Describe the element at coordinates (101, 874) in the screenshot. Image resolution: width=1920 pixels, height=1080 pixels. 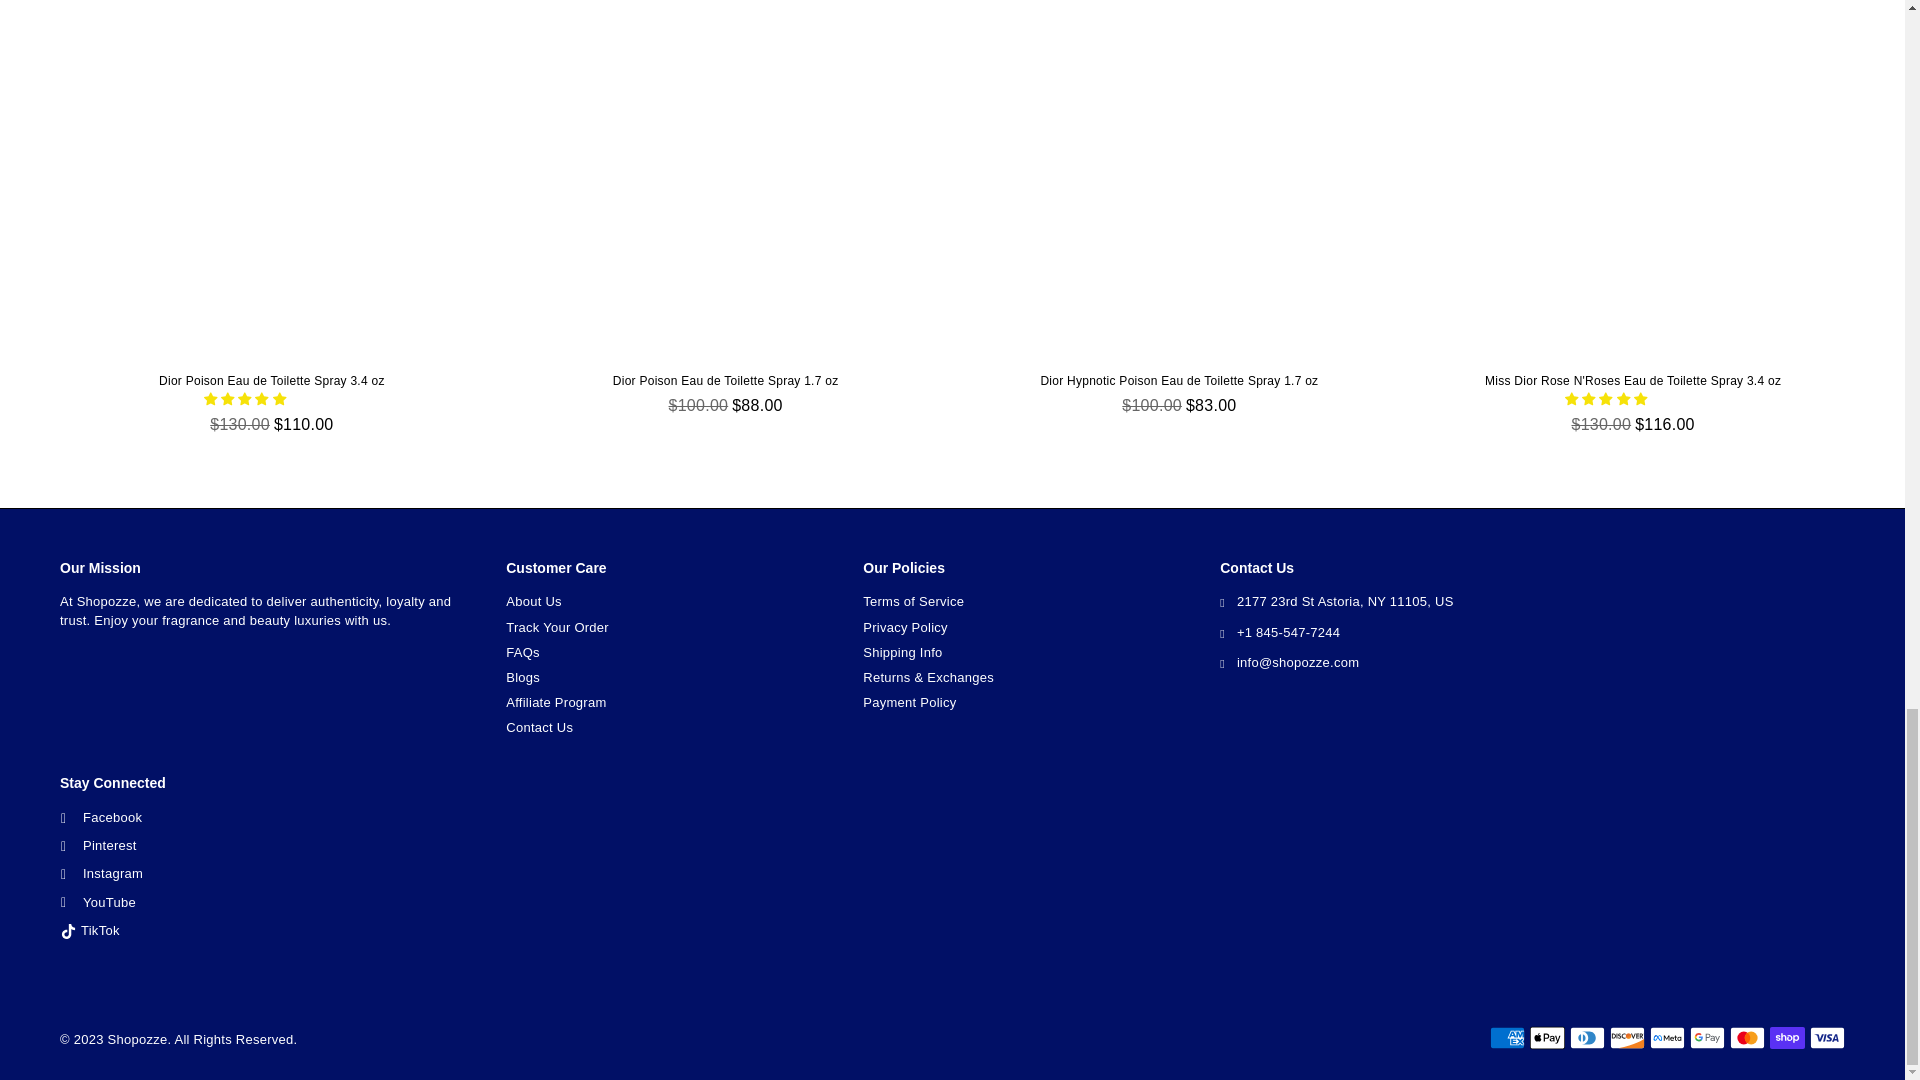
I see `Shopozze.com on Instagram` at that location.